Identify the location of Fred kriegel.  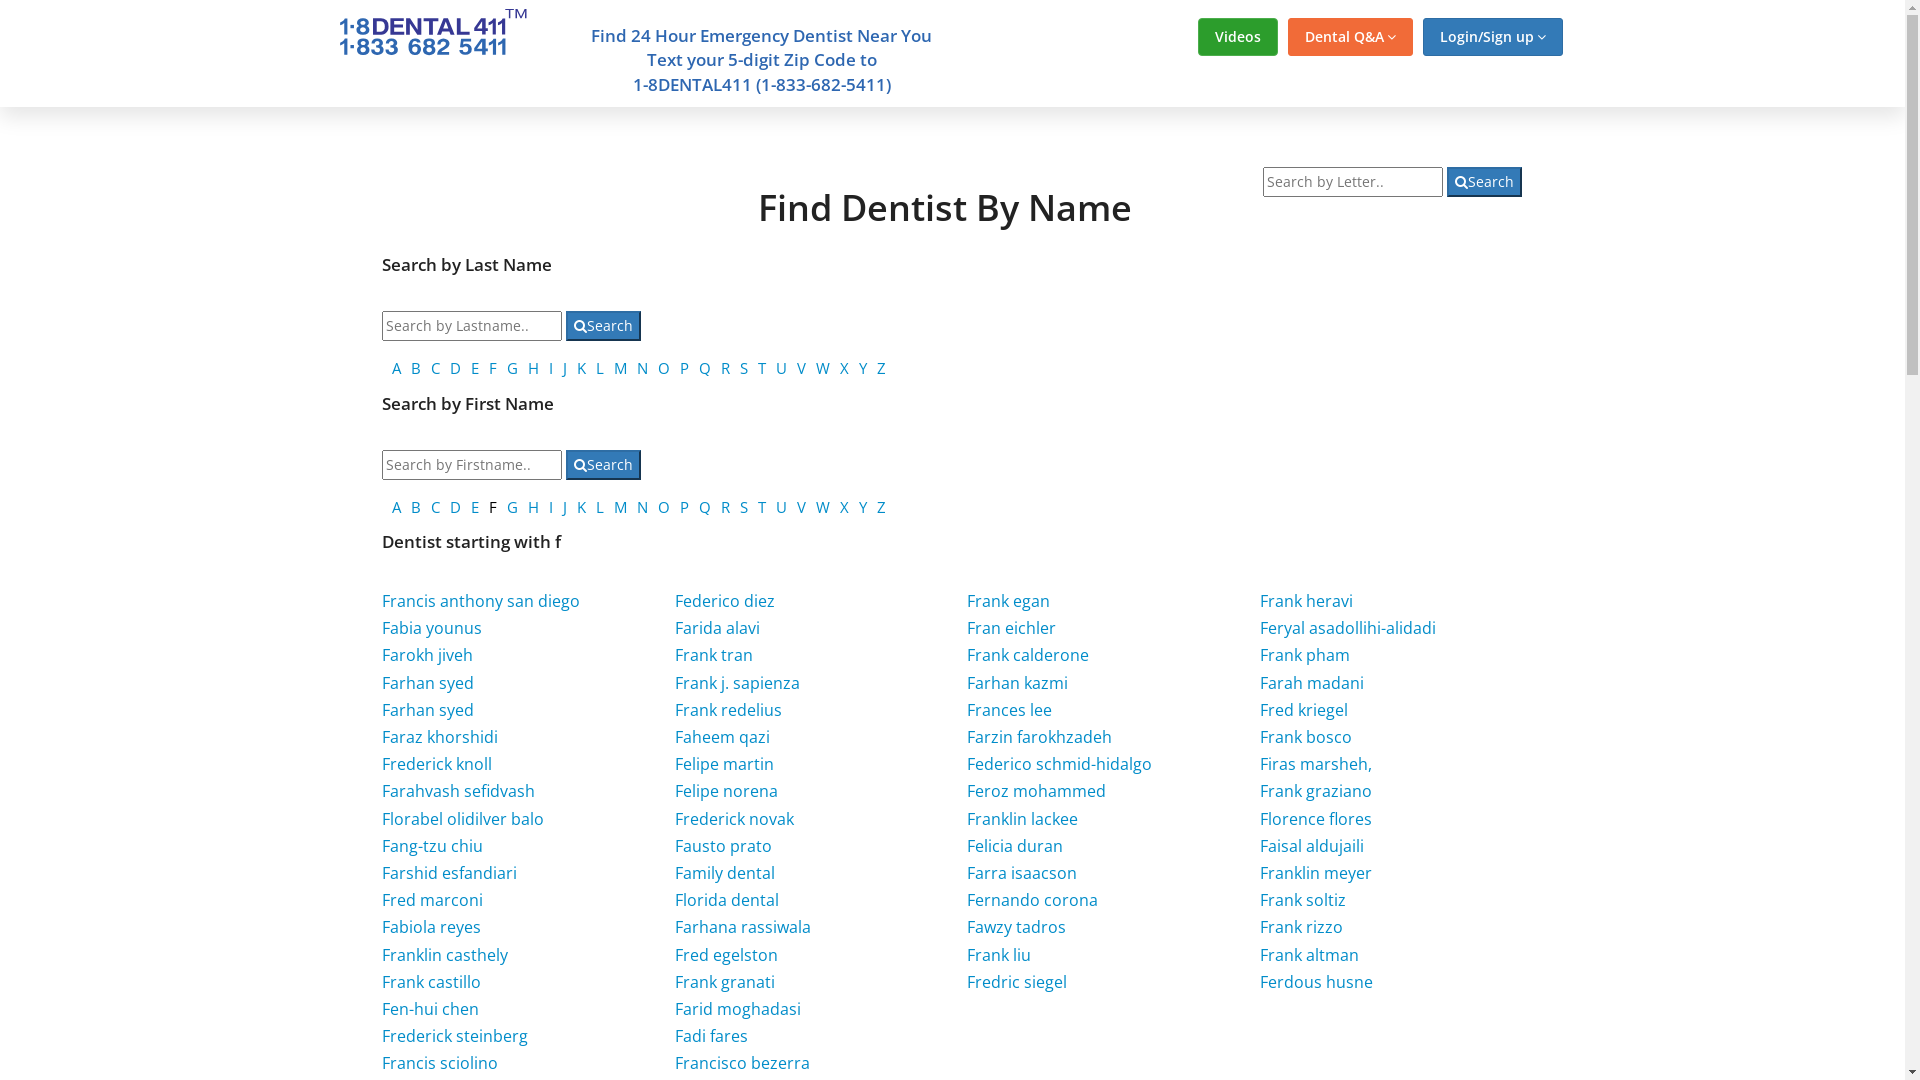
(1304, 710).